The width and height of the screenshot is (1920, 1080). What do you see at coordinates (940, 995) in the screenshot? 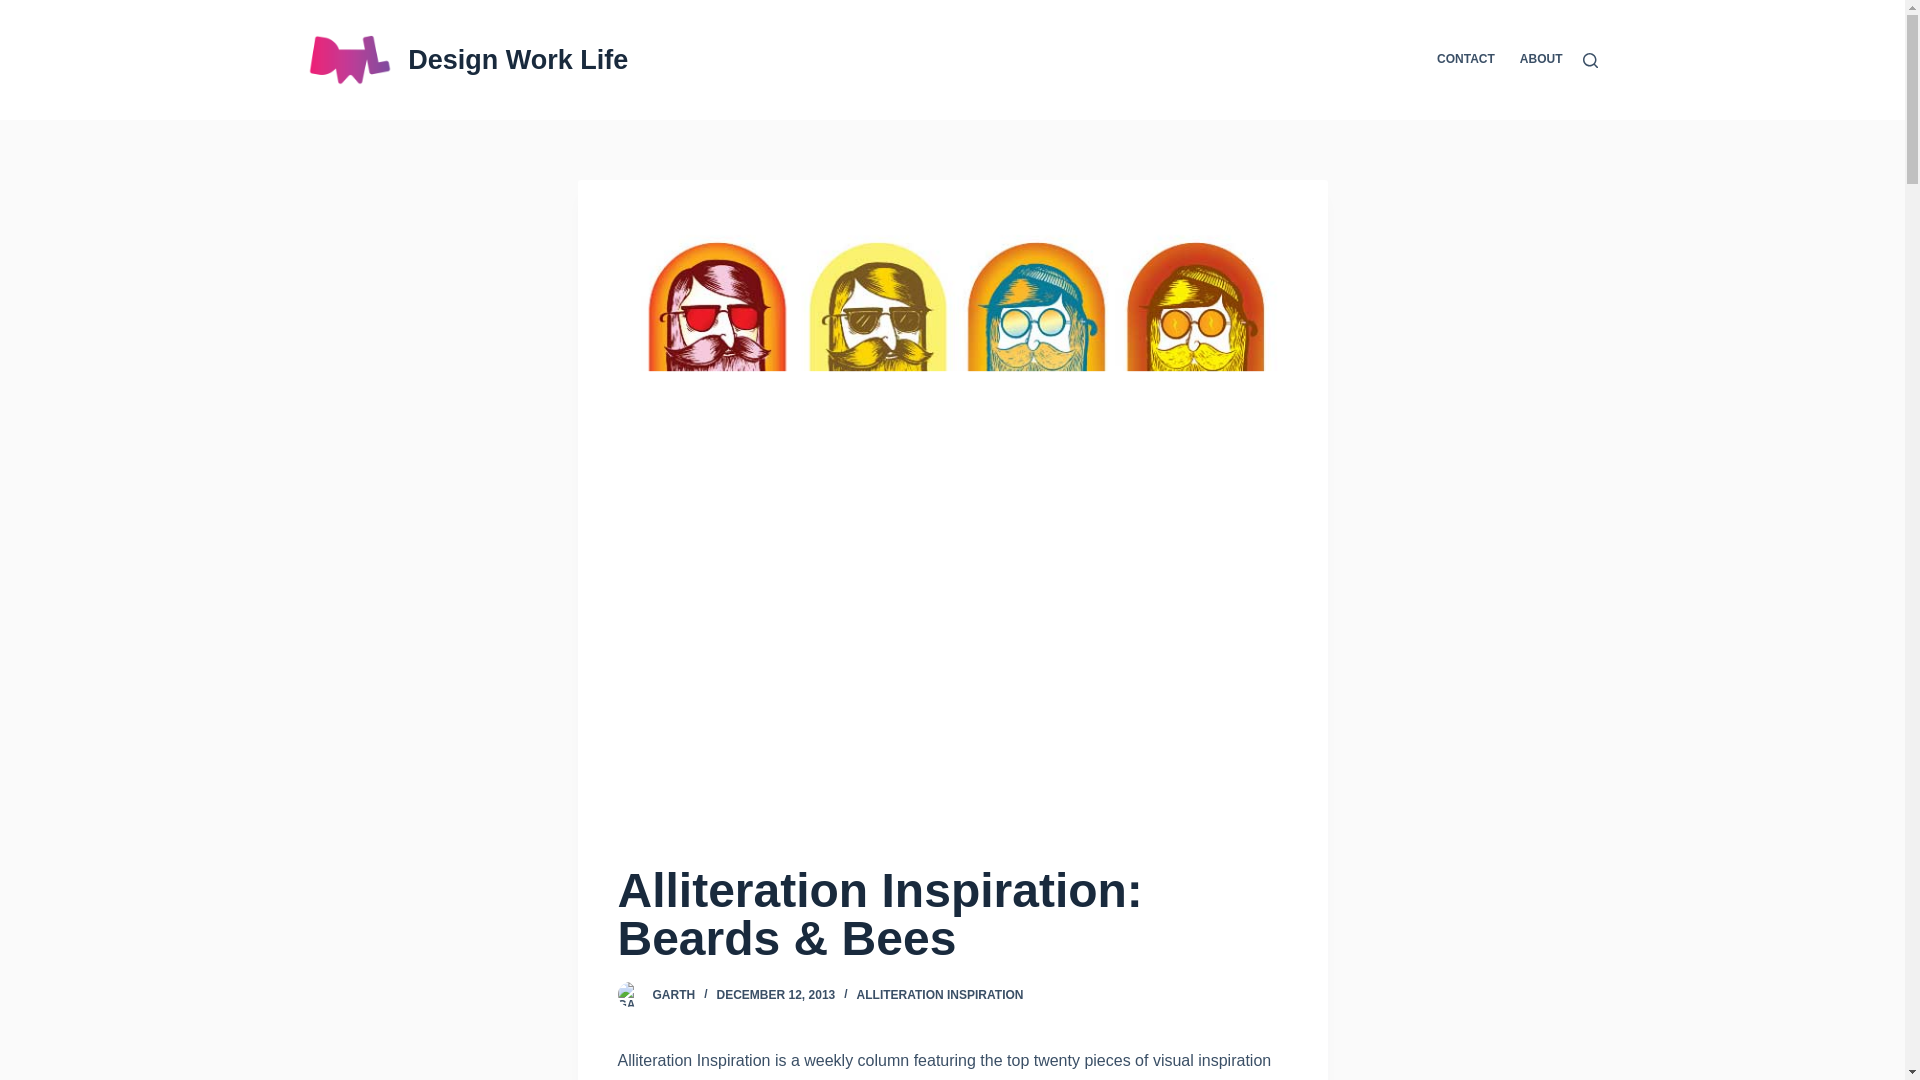
I see `ALLITERATION INSPIRATION` at bounding box center [940, 995].